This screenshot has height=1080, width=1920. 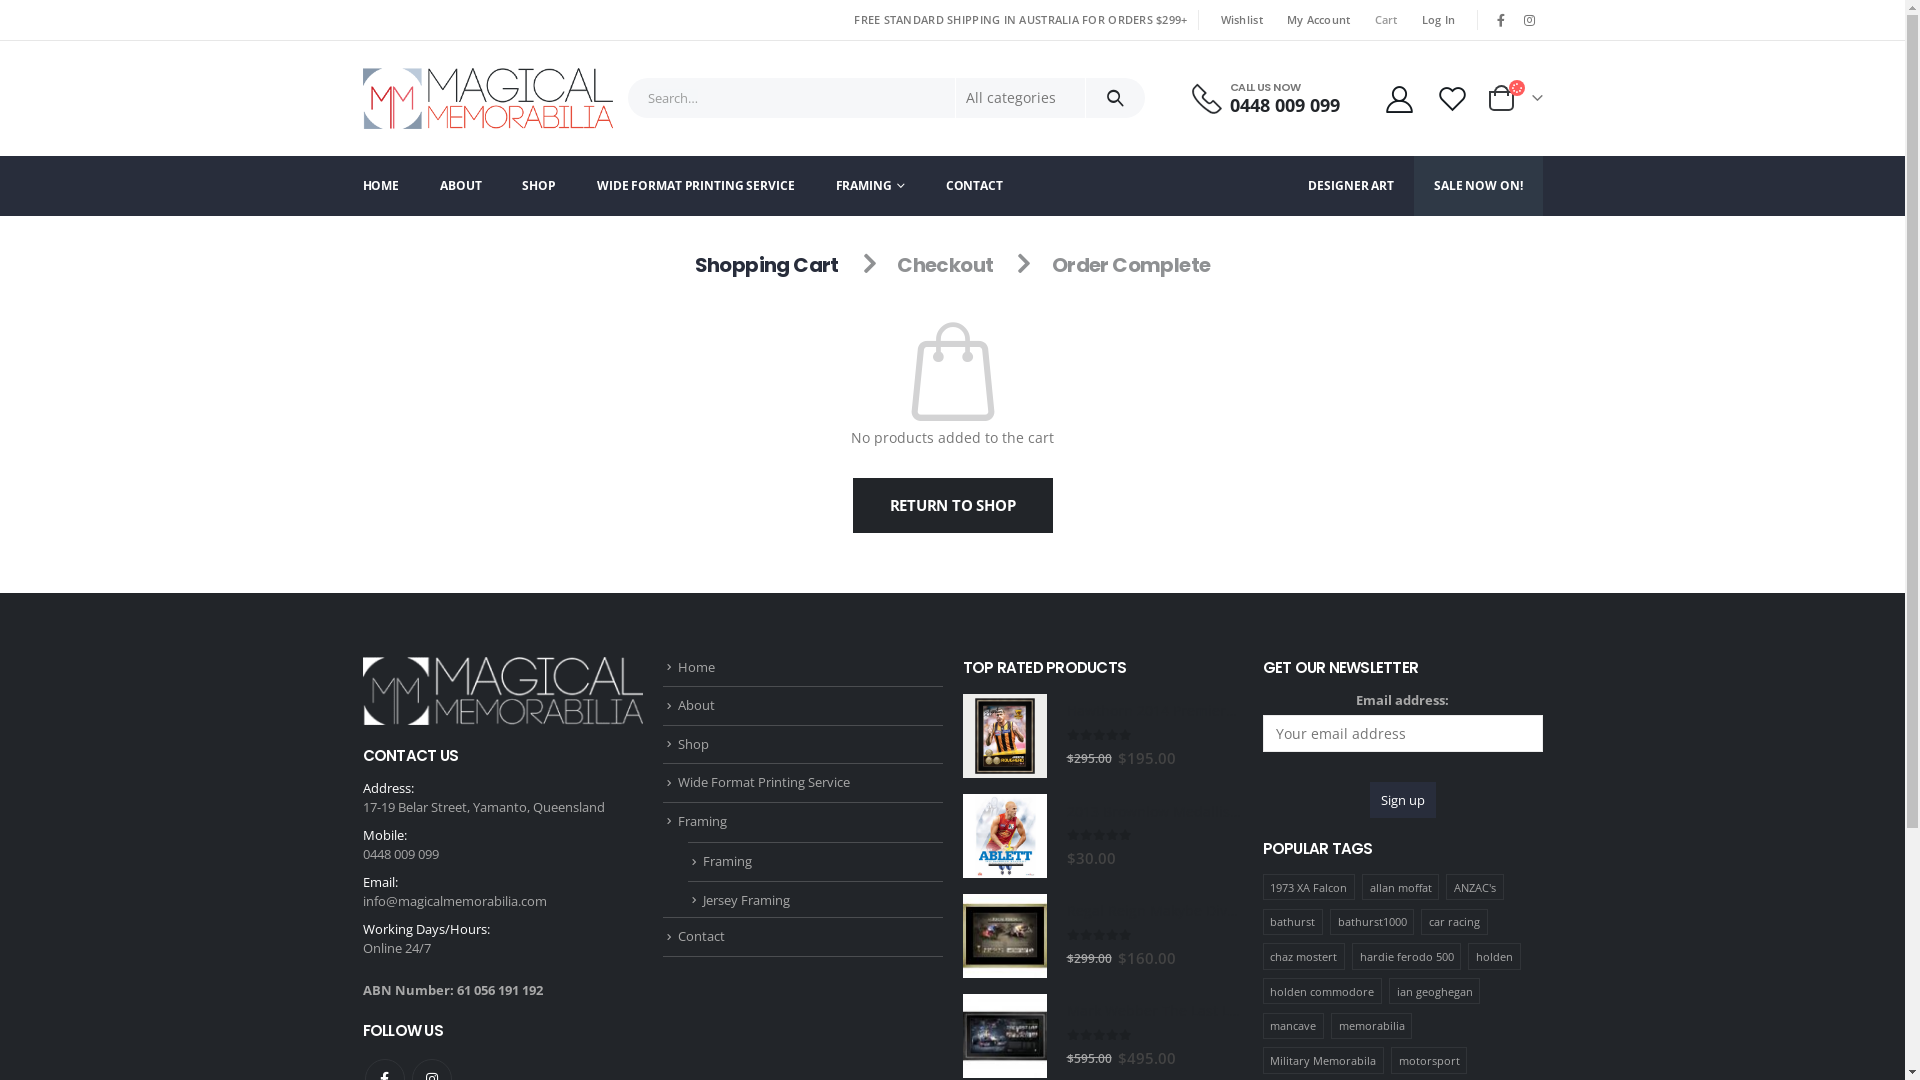 What do you see at coordinates (1406, 956) in the screenshot?
I see `hardie ferodo 500` at bounding box center [1406, 956].